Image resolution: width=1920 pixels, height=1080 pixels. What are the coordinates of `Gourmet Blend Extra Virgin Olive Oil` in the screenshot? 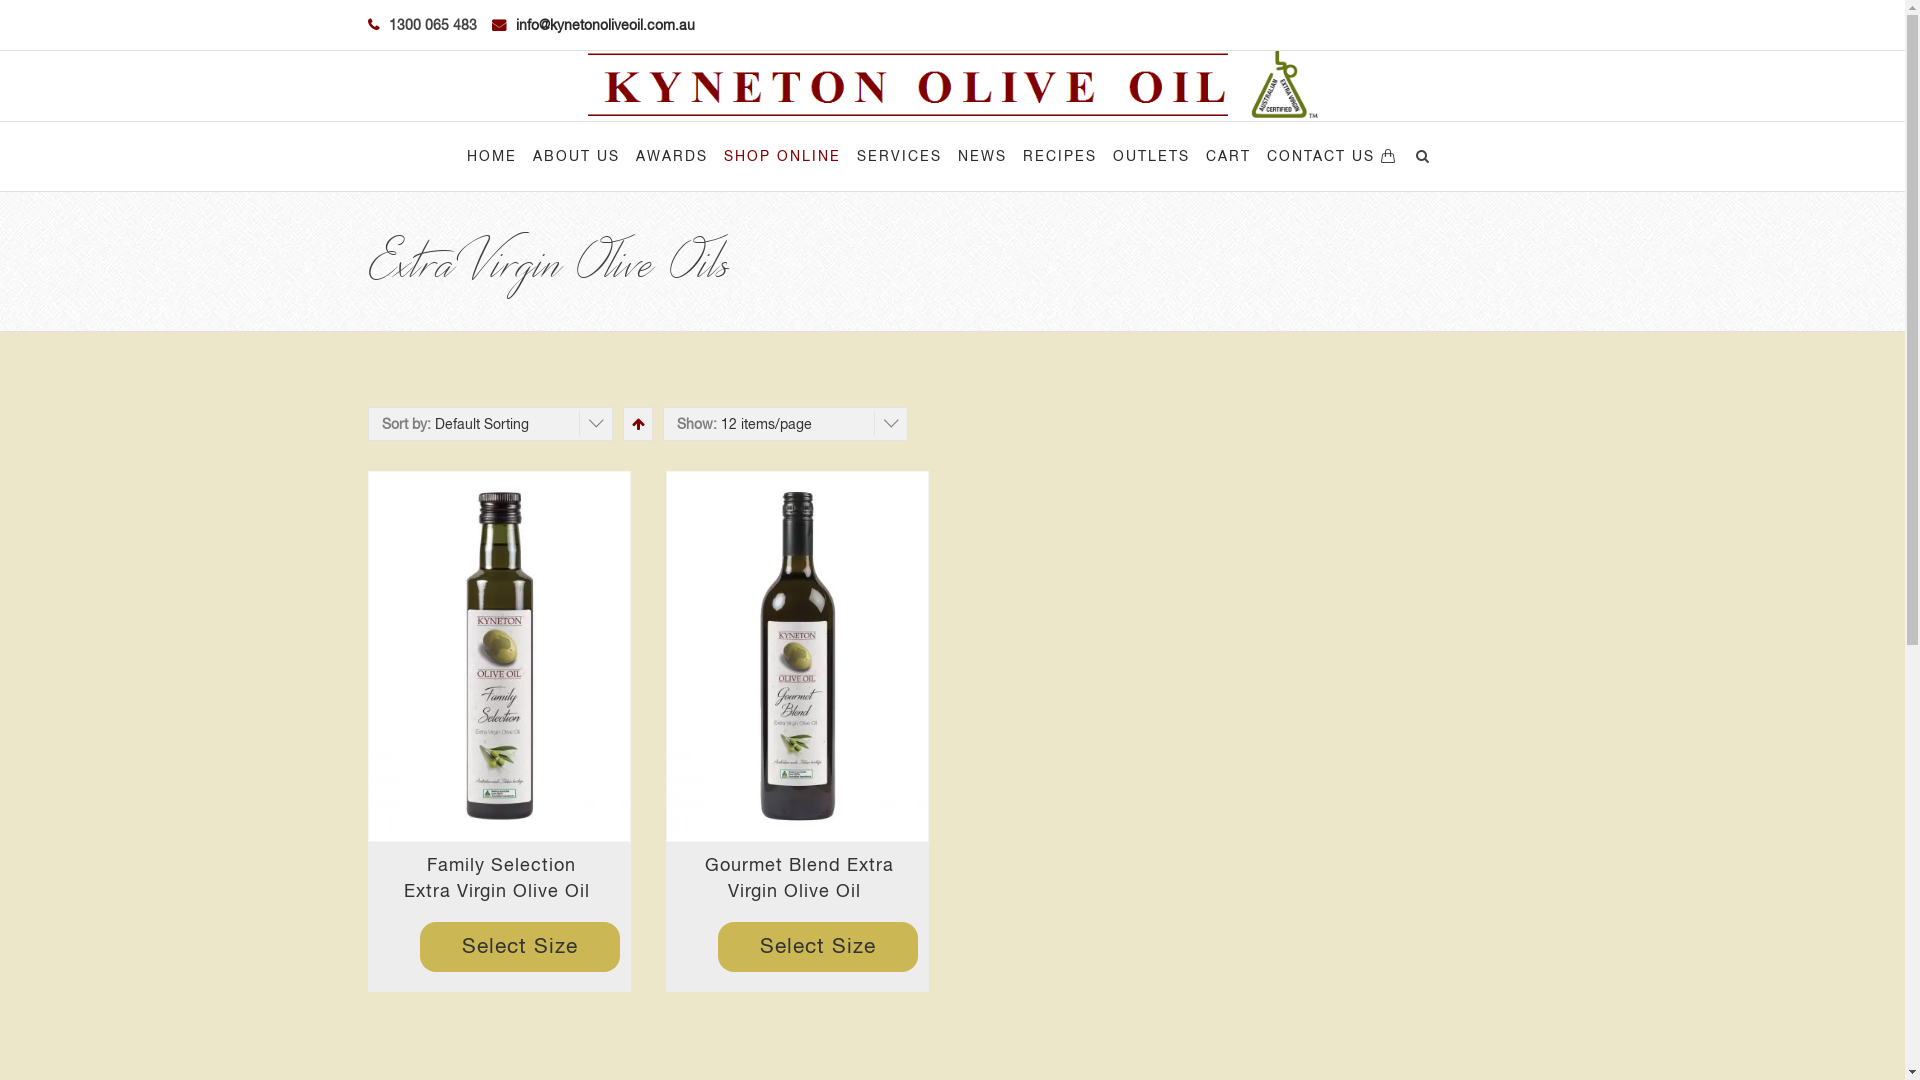 It's located at (797, 878).